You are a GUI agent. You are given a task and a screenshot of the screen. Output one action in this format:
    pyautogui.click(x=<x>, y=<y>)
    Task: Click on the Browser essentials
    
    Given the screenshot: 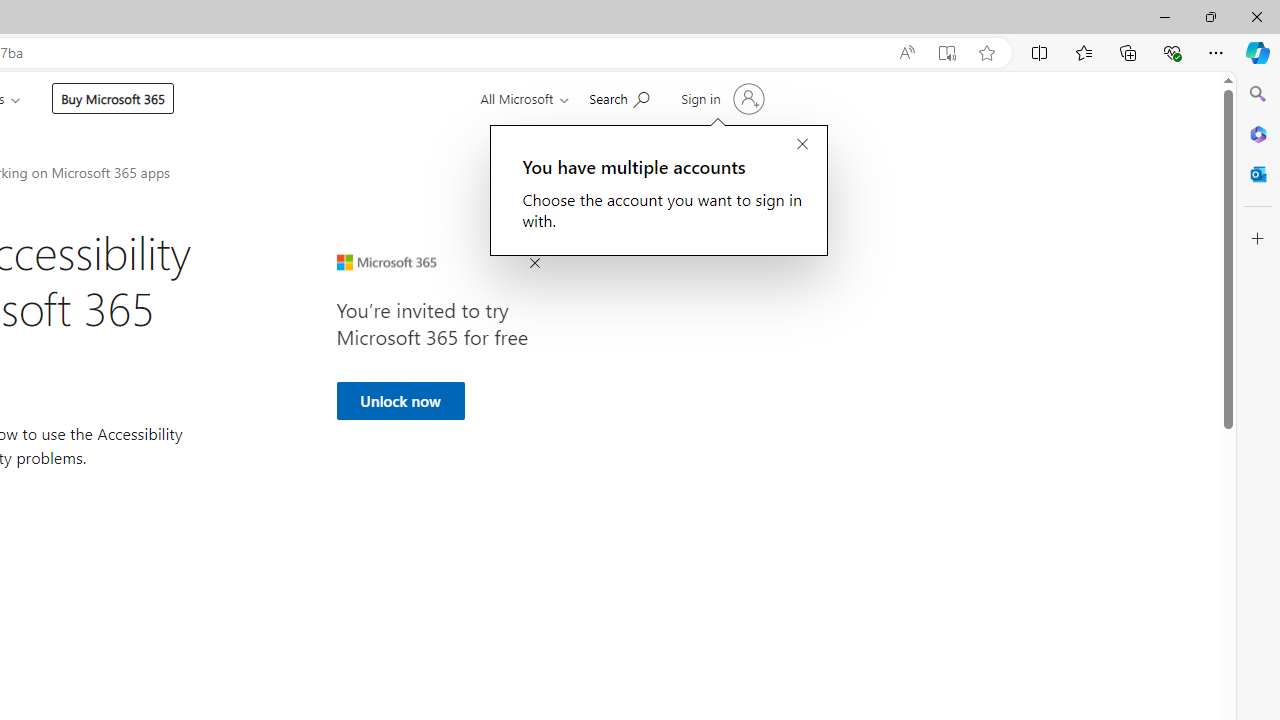 What is the action you would take?
    pyautogui.click(x=1172, y=52)
    